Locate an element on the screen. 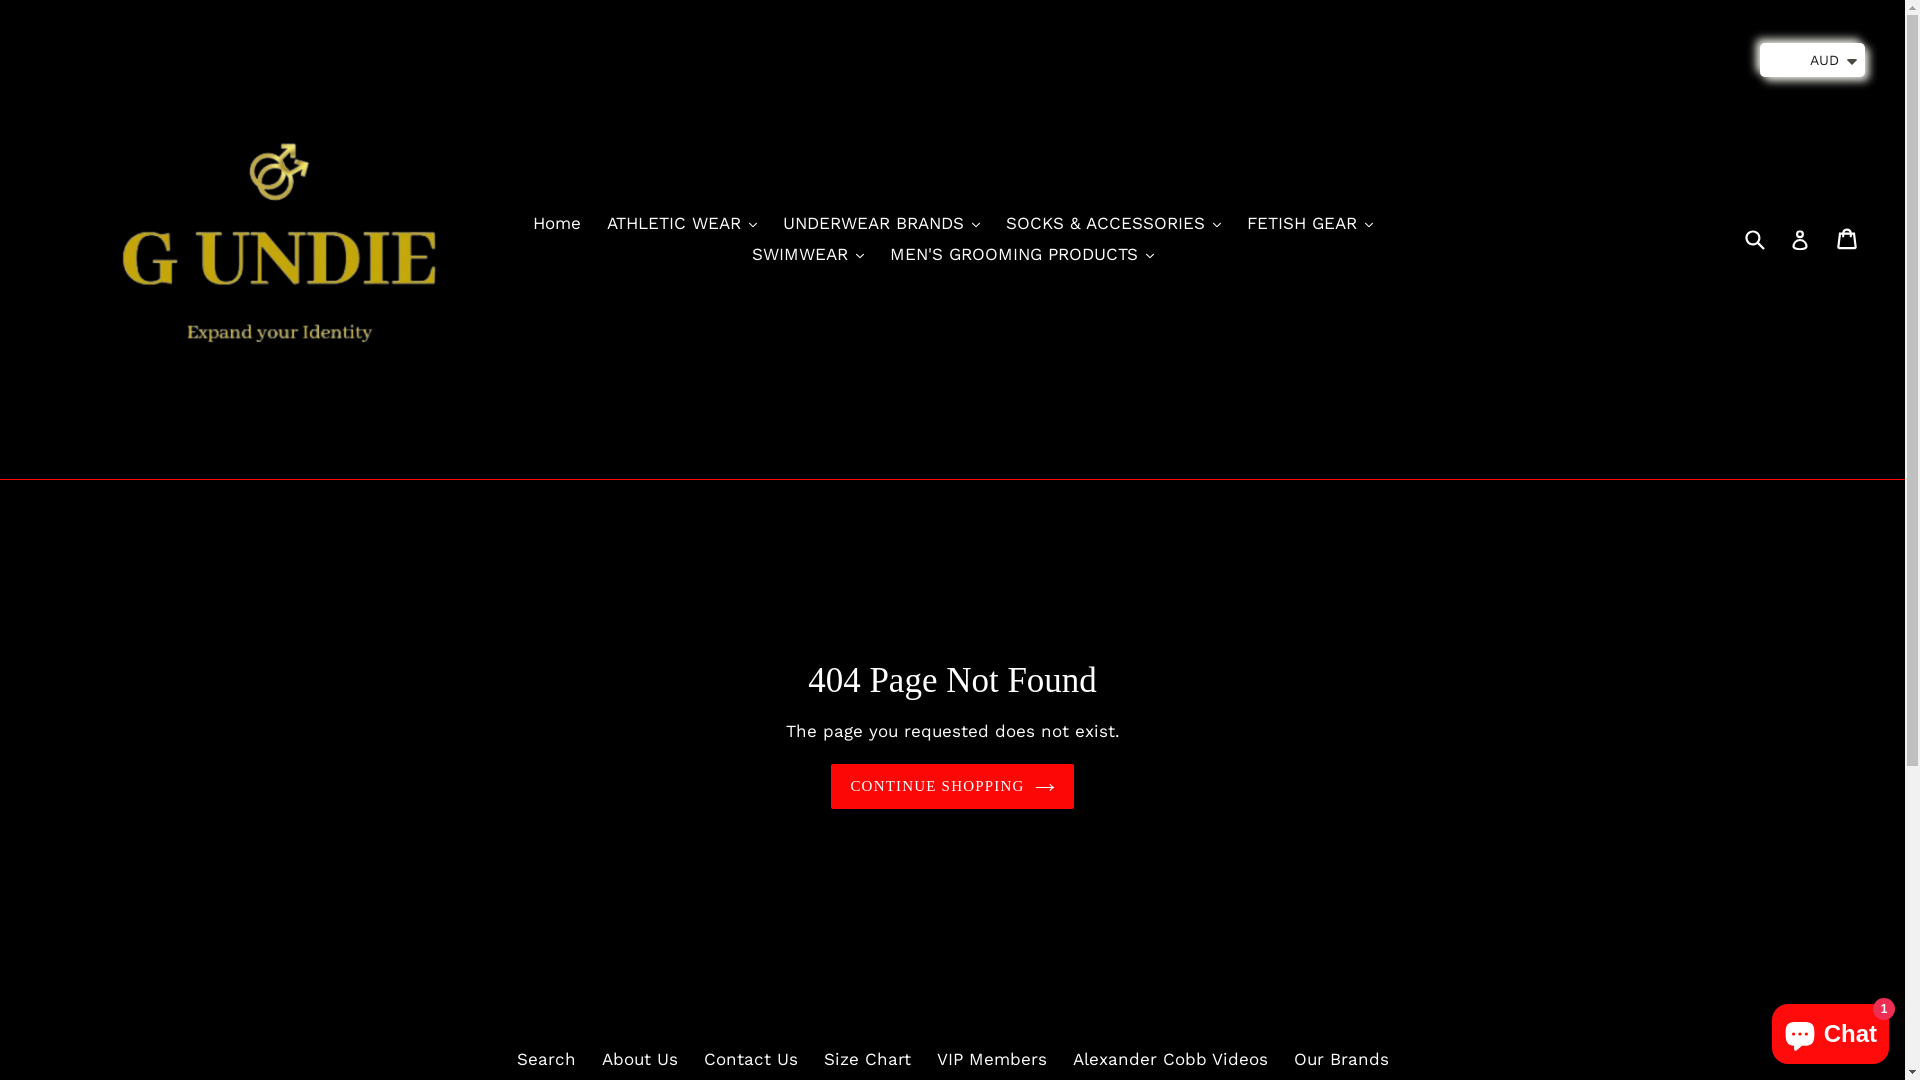 The height and width of the screenshot is (1080, 1920). VIP Members is located at coordinates (991, 1059).